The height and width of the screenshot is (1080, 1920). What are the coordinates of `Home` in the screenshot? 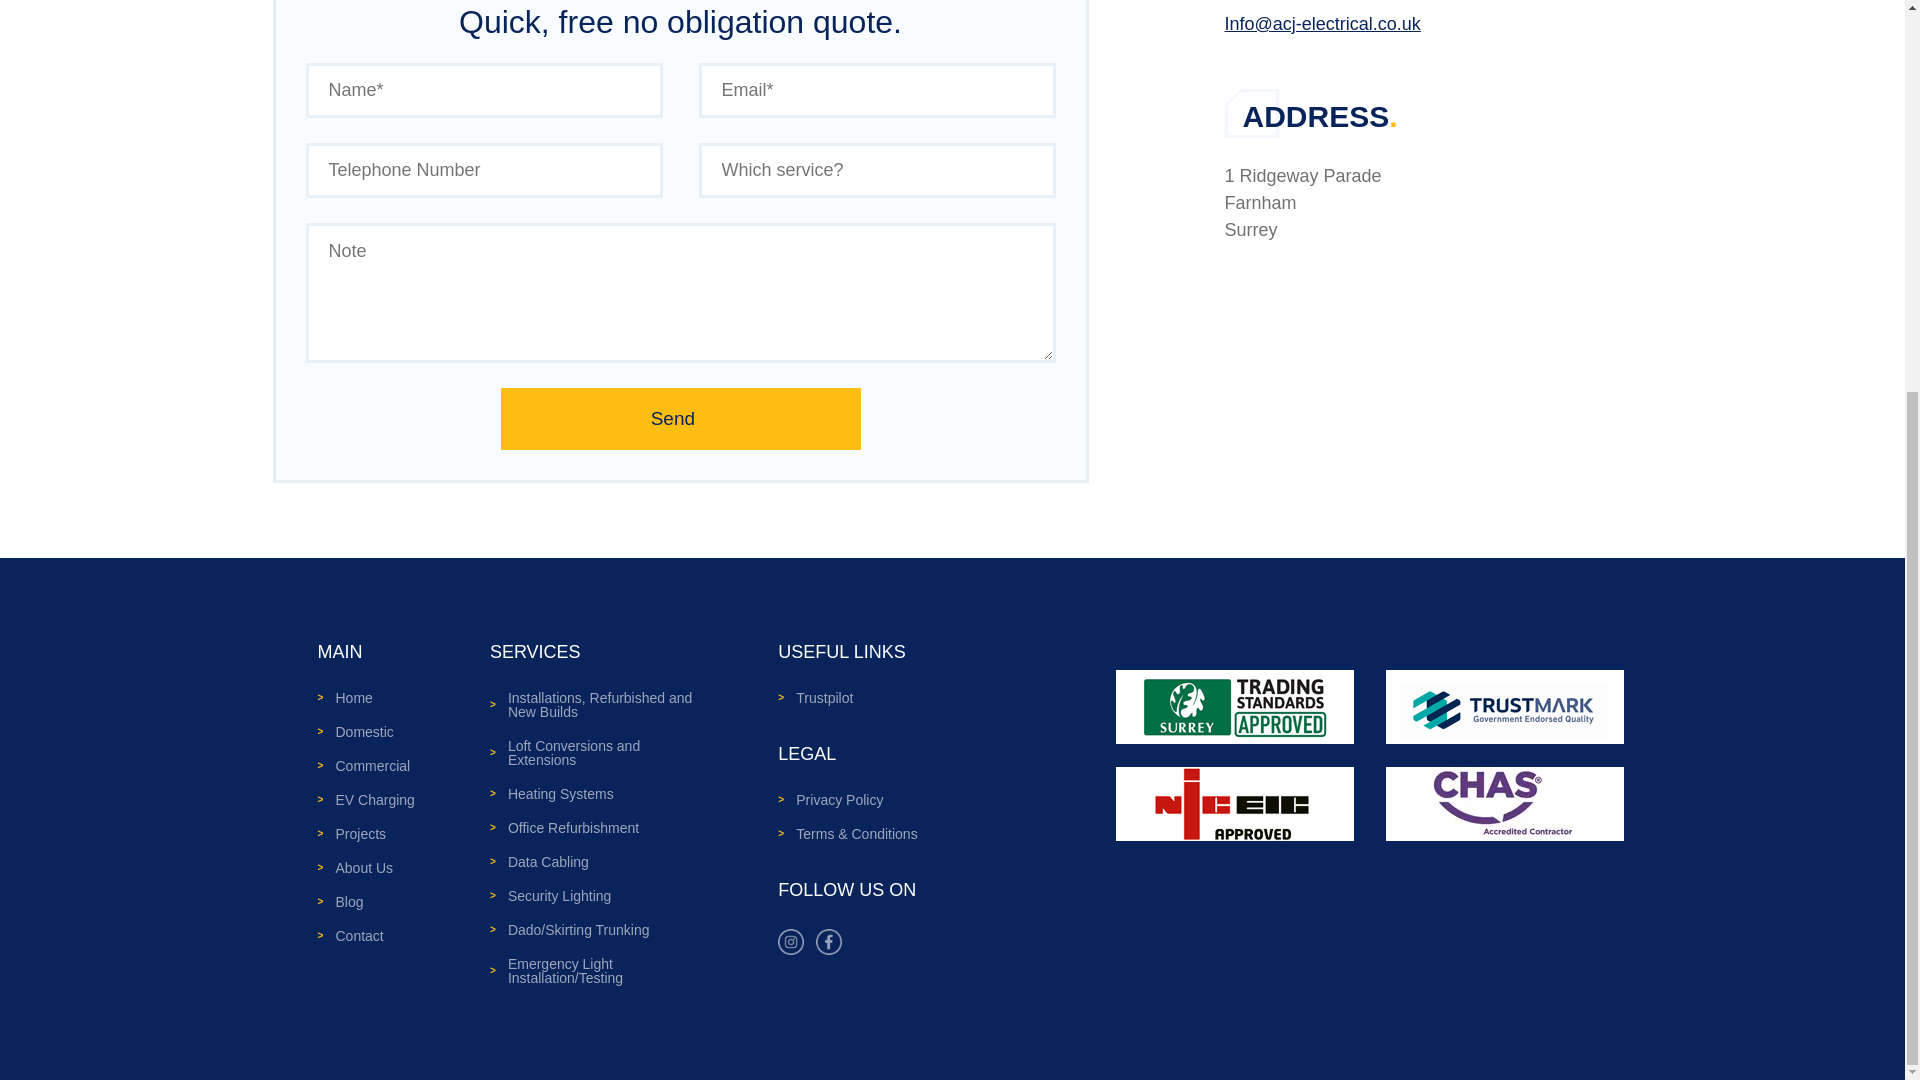 It's located at (366, 698).